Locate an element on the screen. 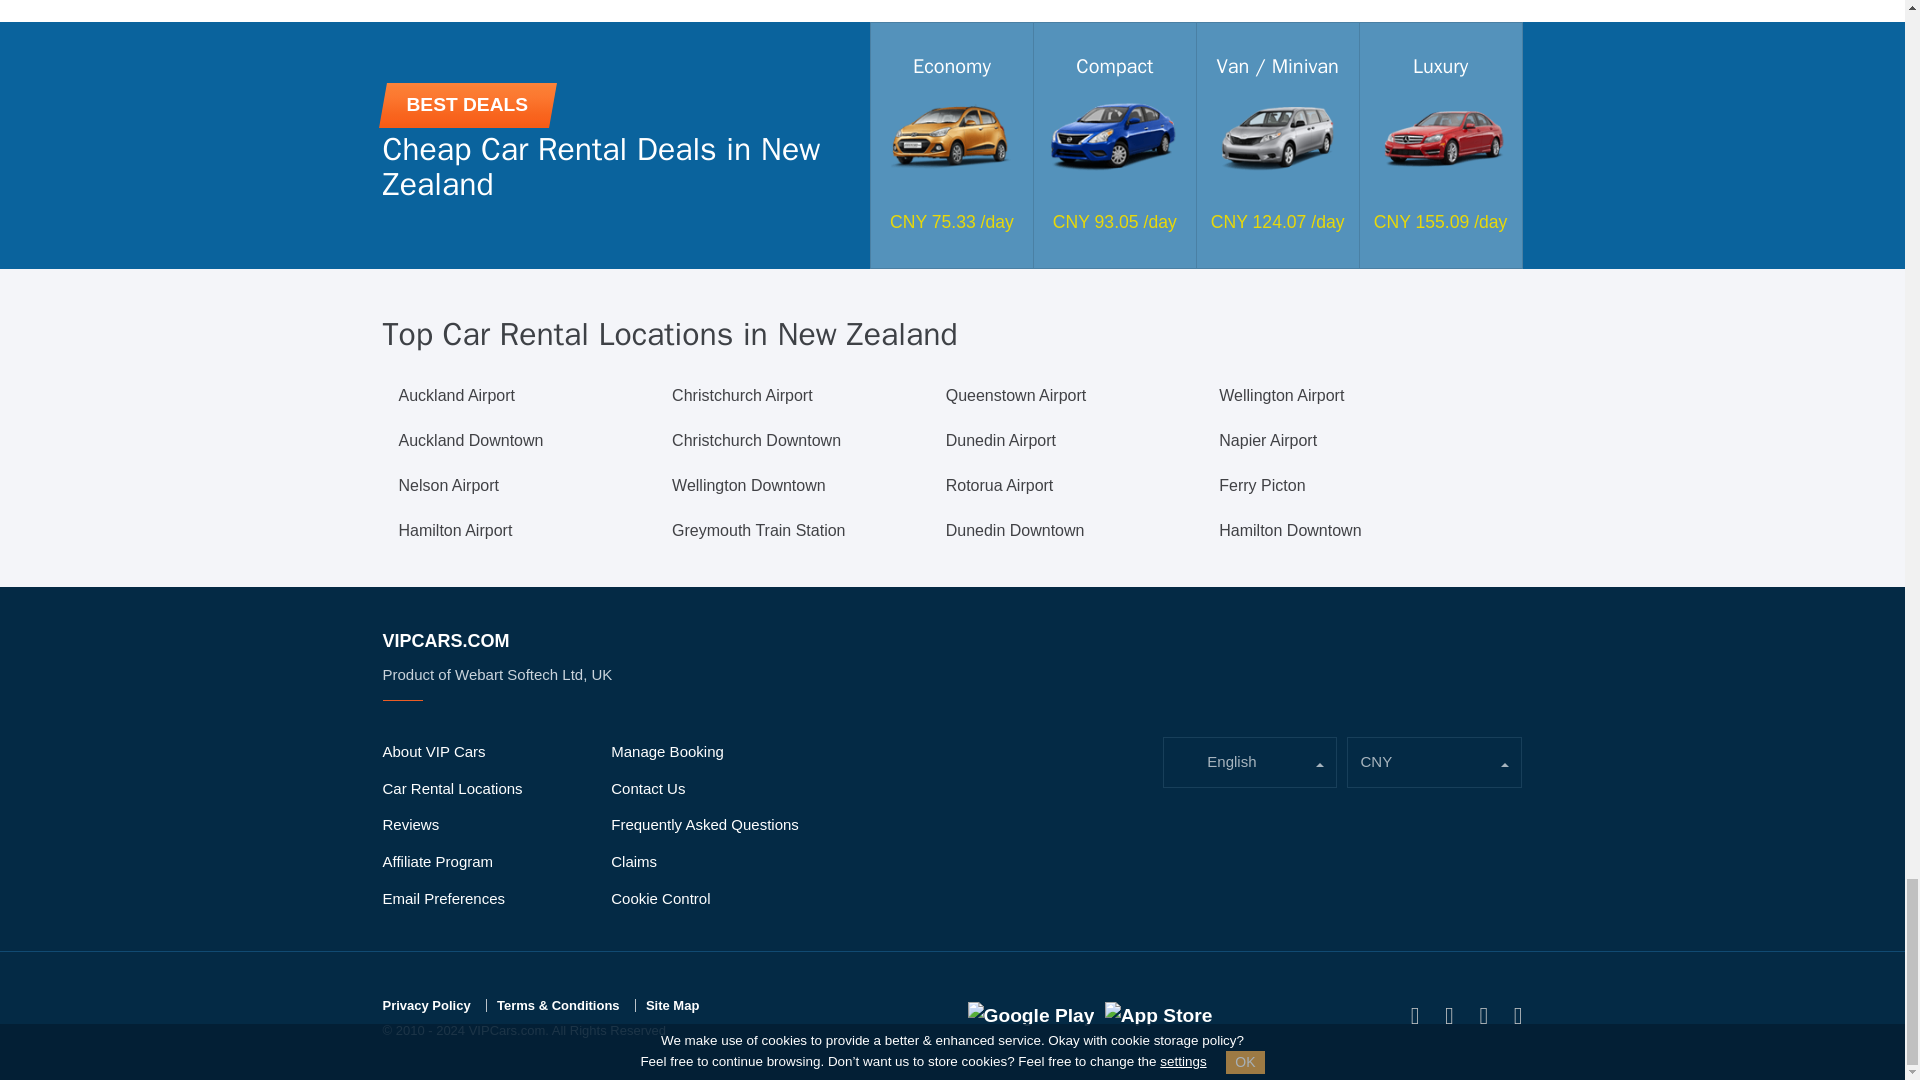 The width and height of the screenshot is (1920, 1080). Hamilton Downtown is located at coordinates (1290, 531).